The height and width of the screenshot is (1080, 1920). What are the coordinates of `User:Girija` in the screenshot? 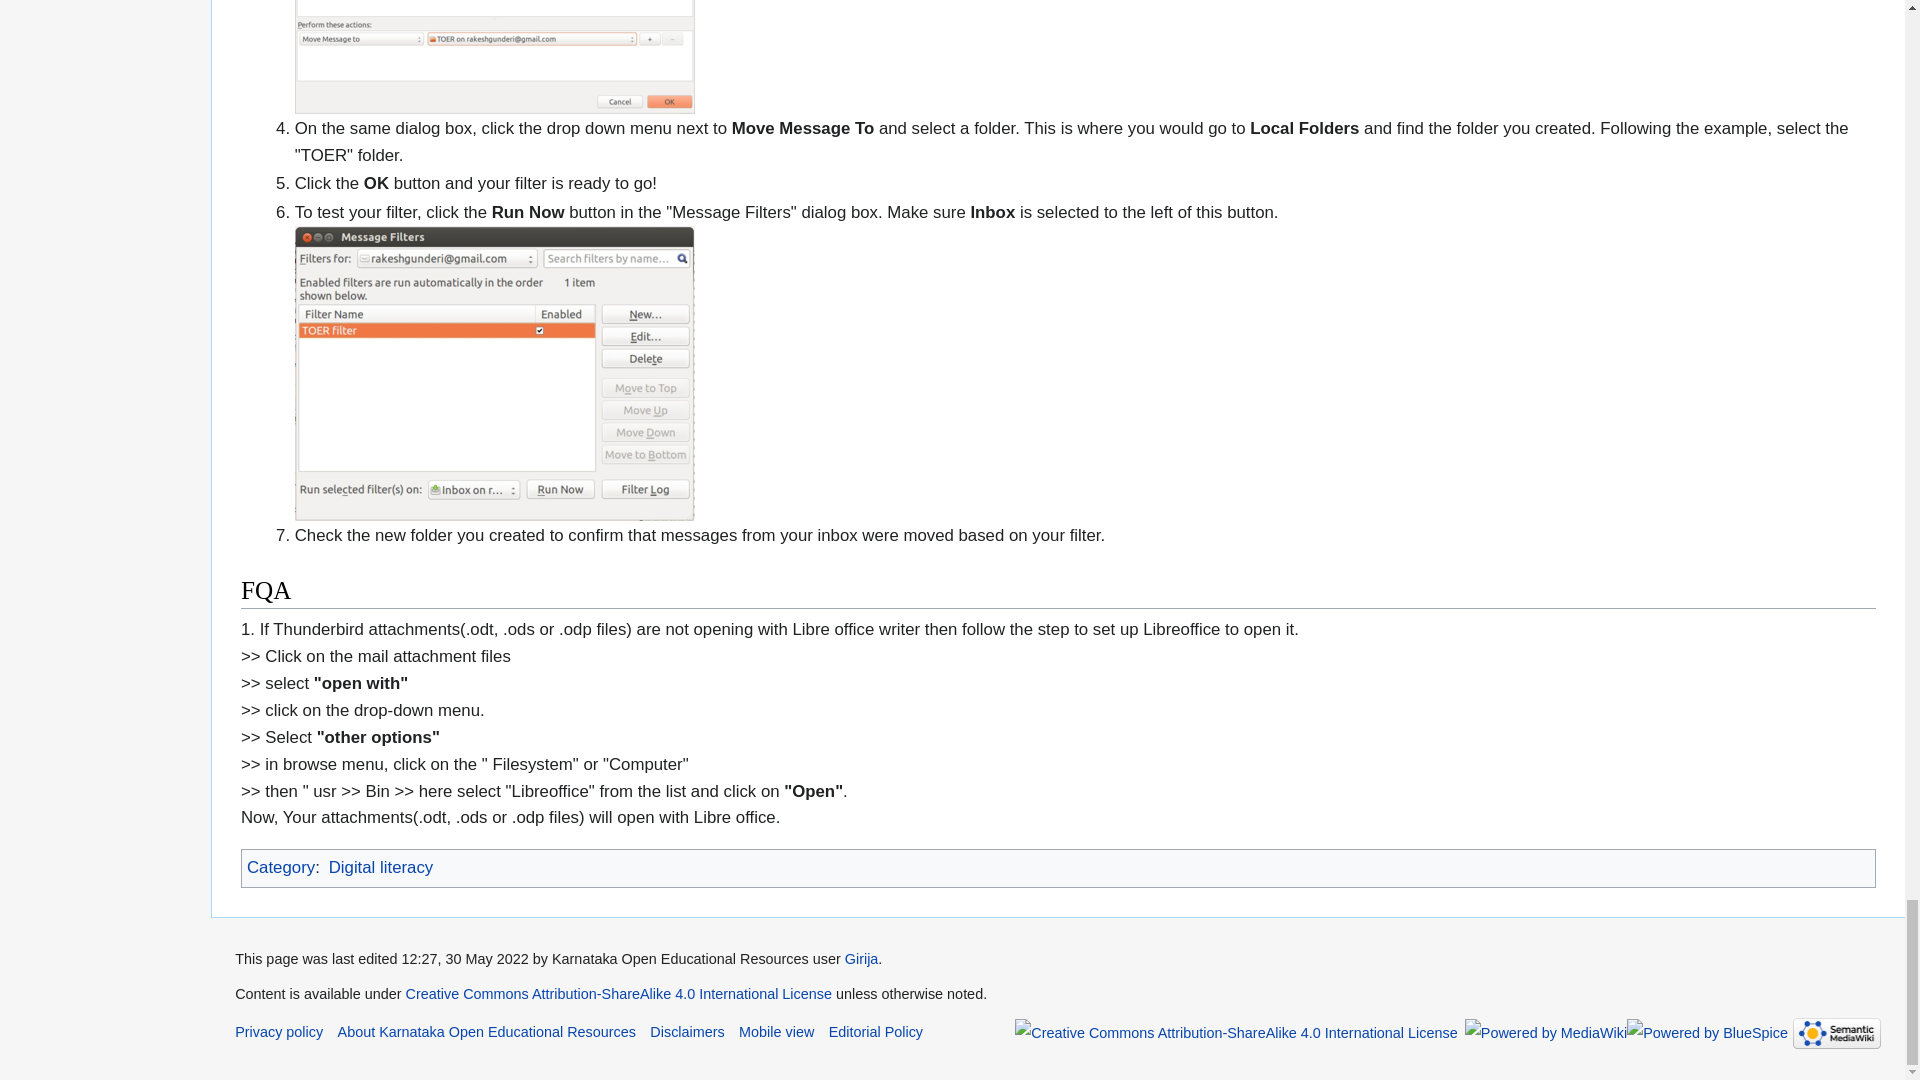 It's located at (862, 958).